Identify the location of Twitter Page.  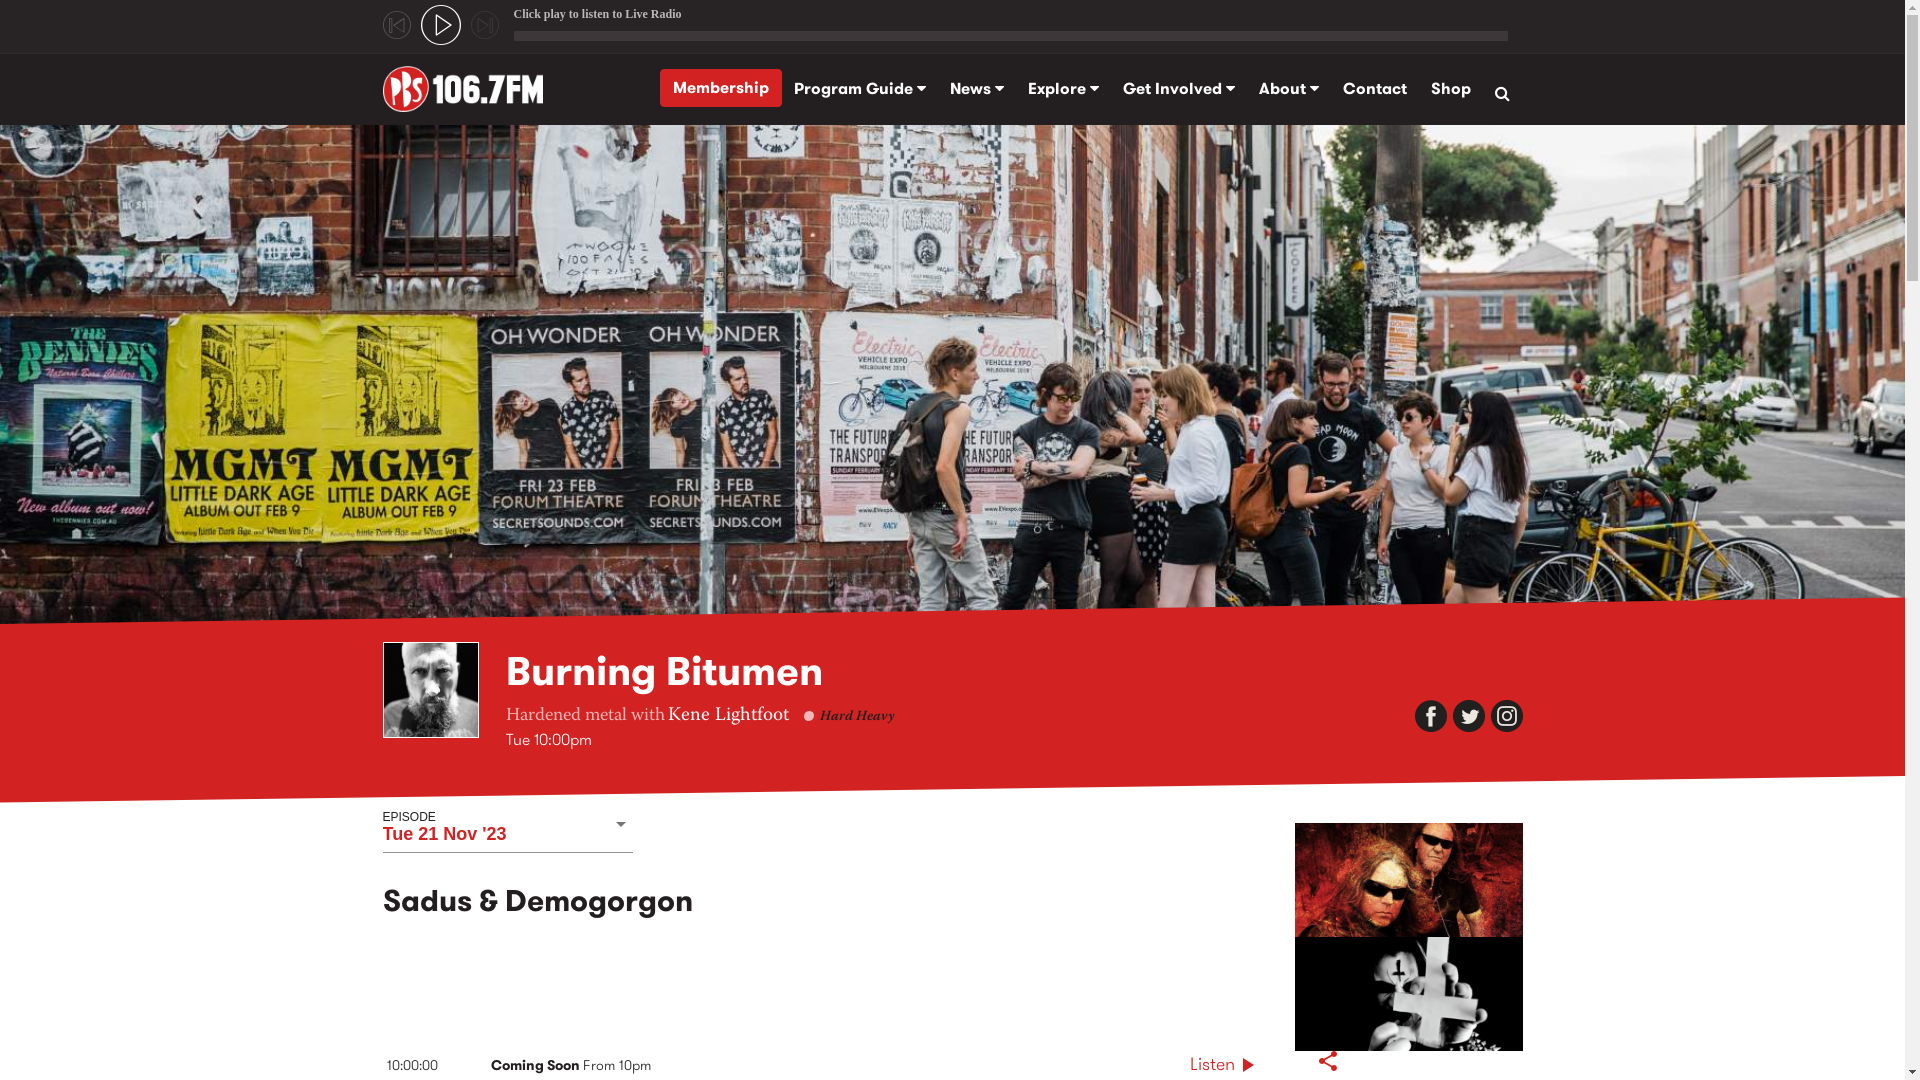
(1468, 716).